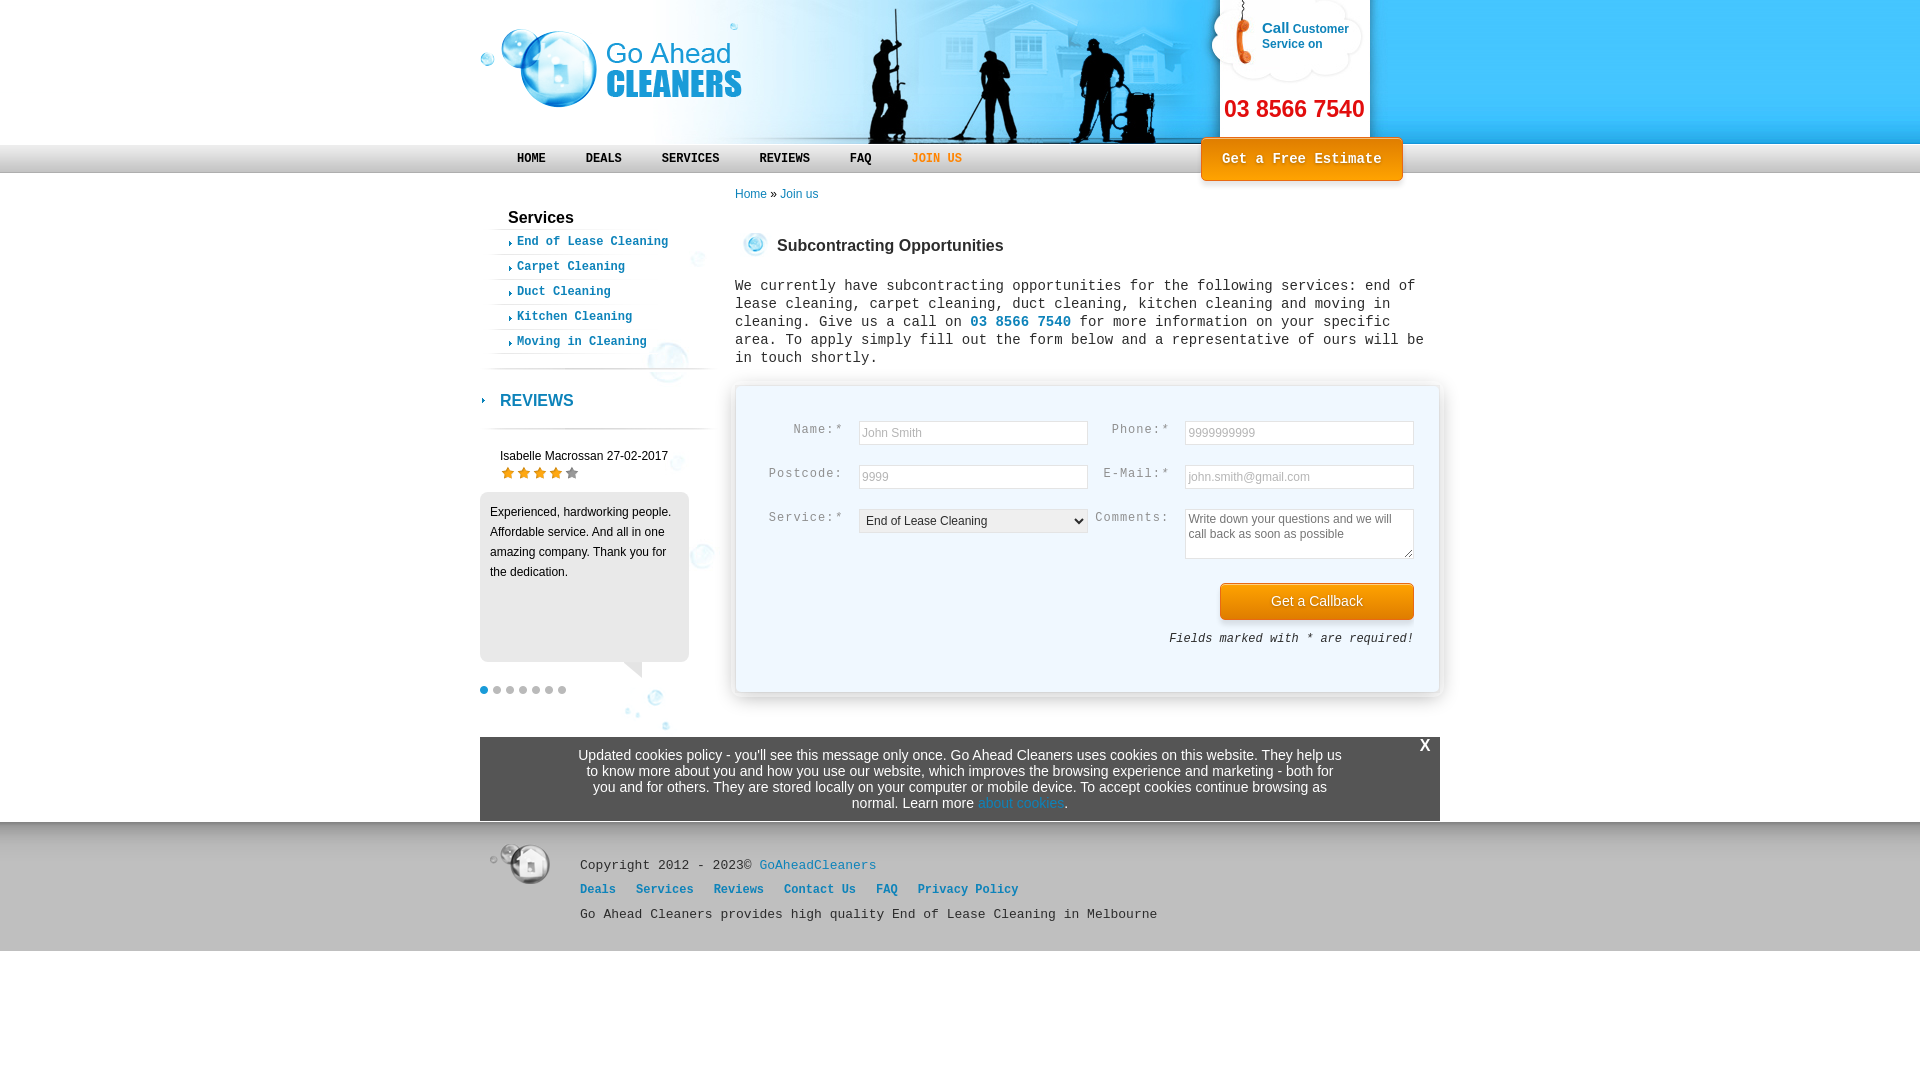  What do you see at coordinates (532, 158) in the screenshot?
I see `HOME` at bounding box center [532, 158].